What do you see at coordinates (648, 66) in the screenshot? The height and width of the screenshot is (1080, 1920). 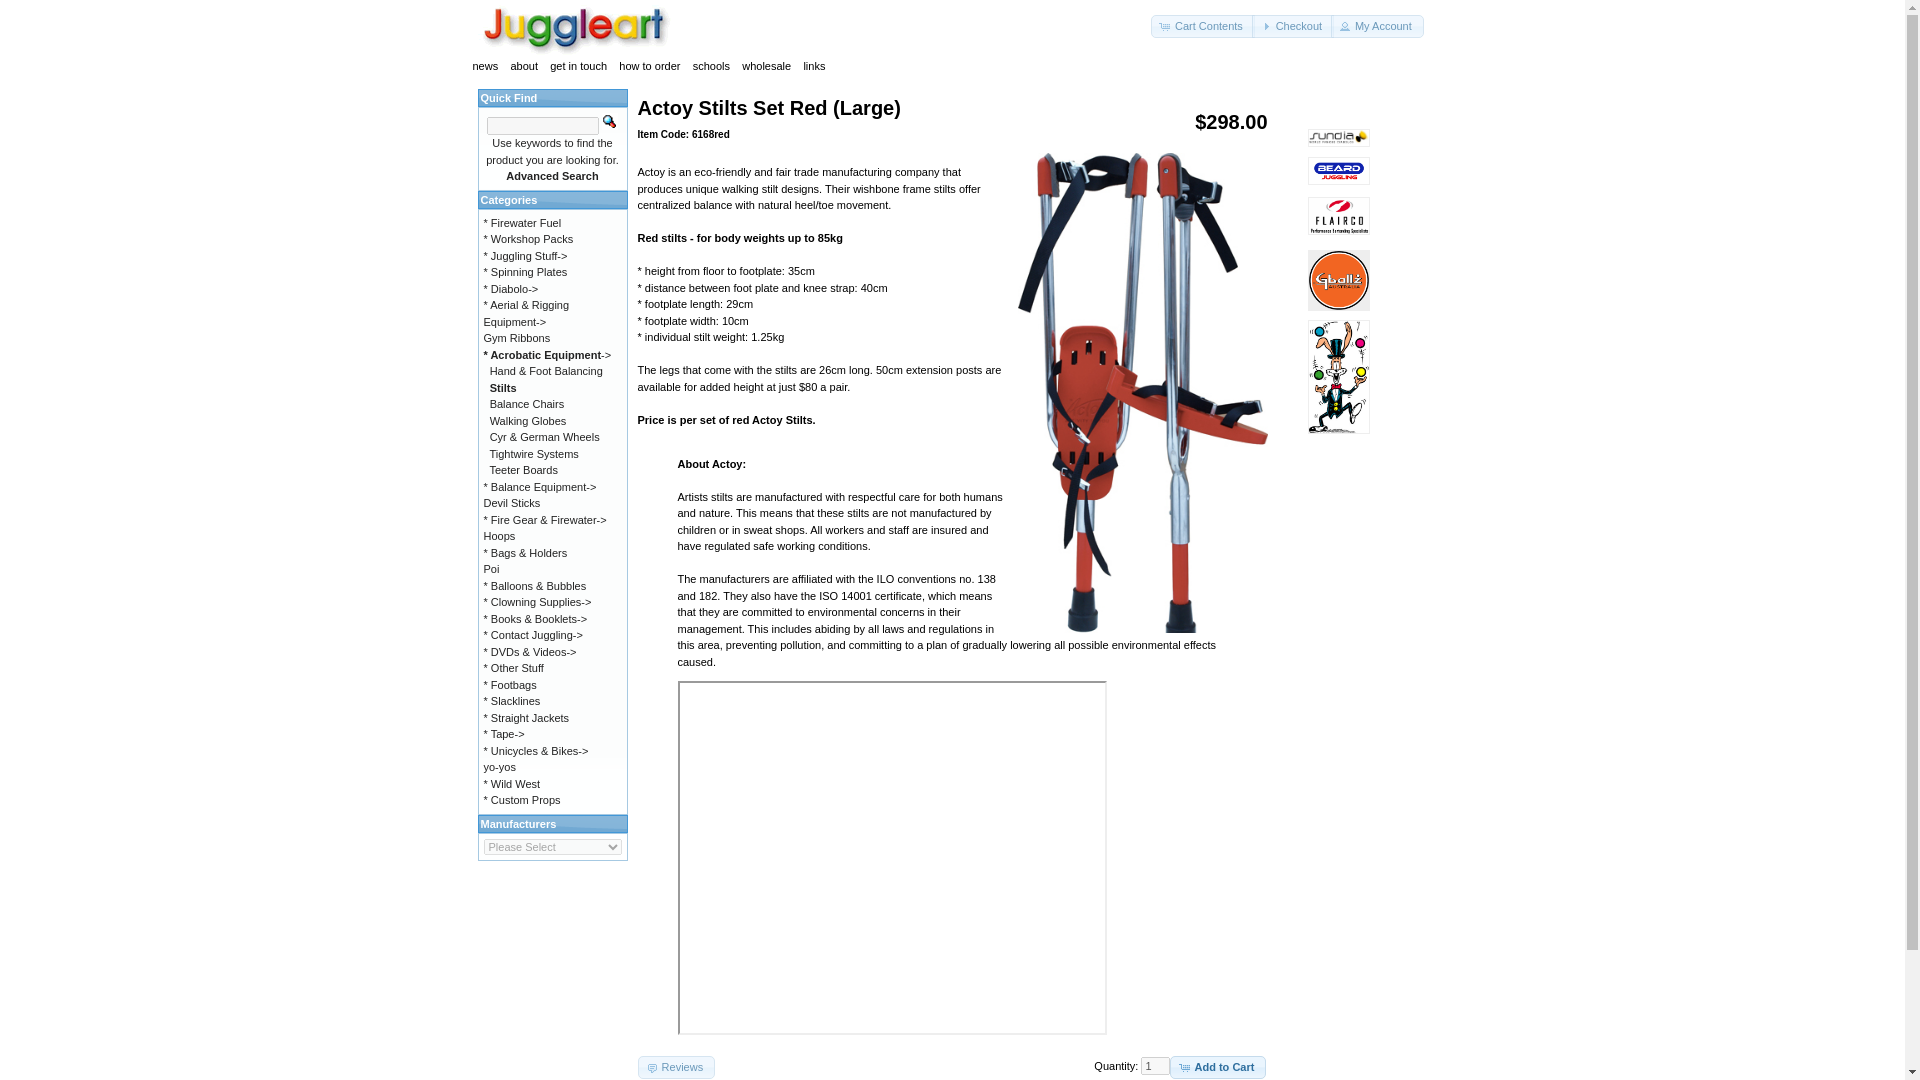 I see `how to order` at bounding box center [648, 66].